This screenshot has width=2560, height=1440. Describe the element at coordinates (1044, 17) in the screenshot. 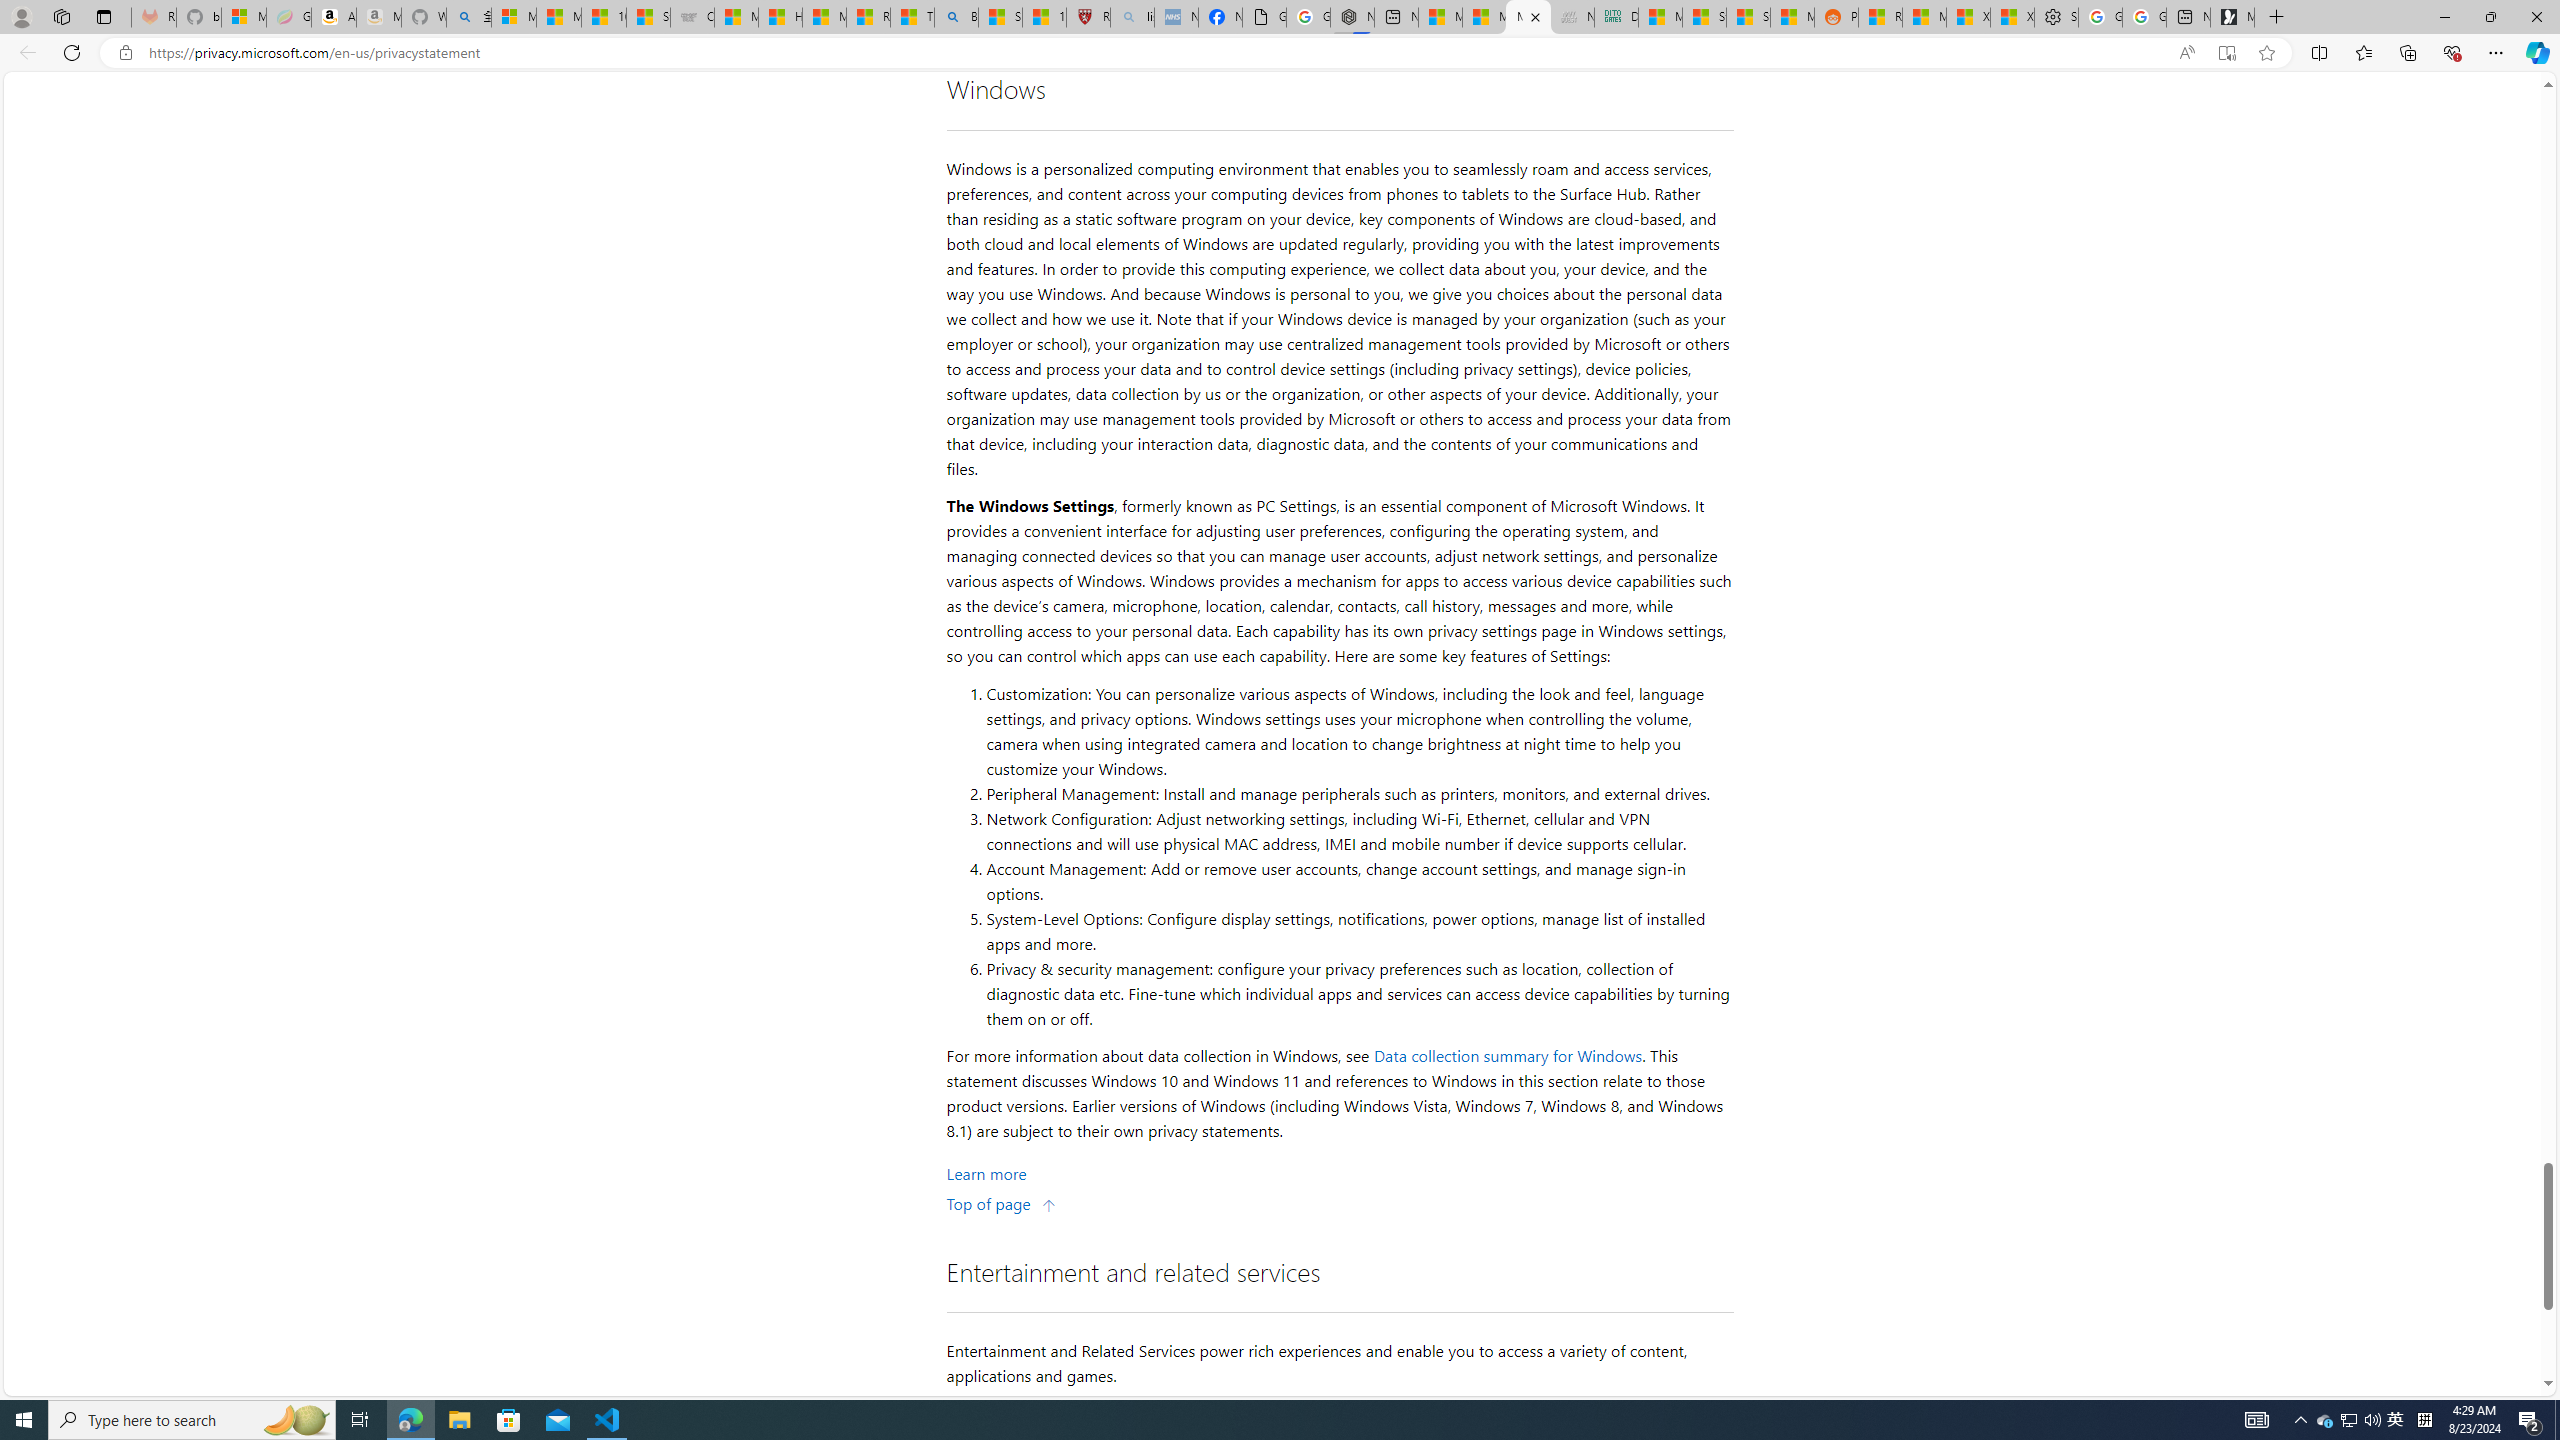

I see `12 Popular Science Lies that Must be Corrected` at that location.